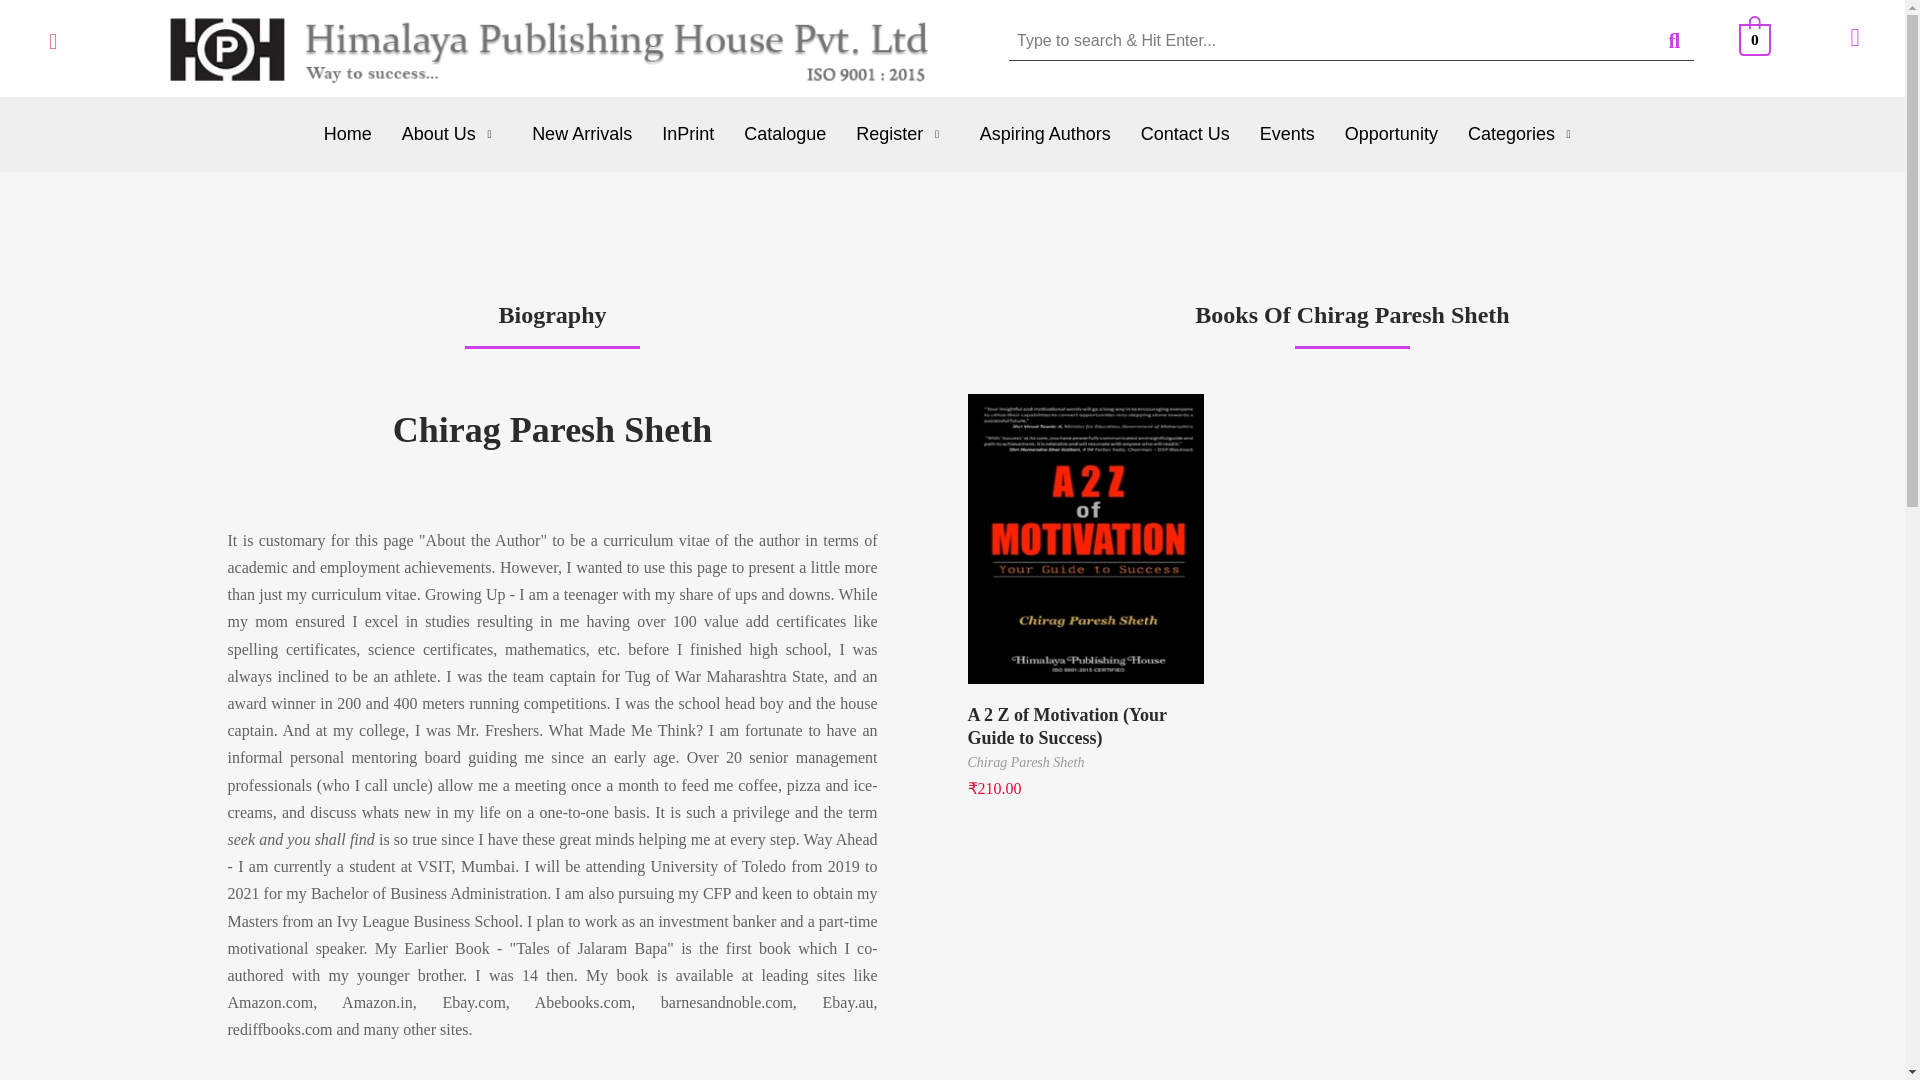  What do you see at coordinates (1331, 40) in the screenshot?
I see `Search` at bounding box center [1331, 40].